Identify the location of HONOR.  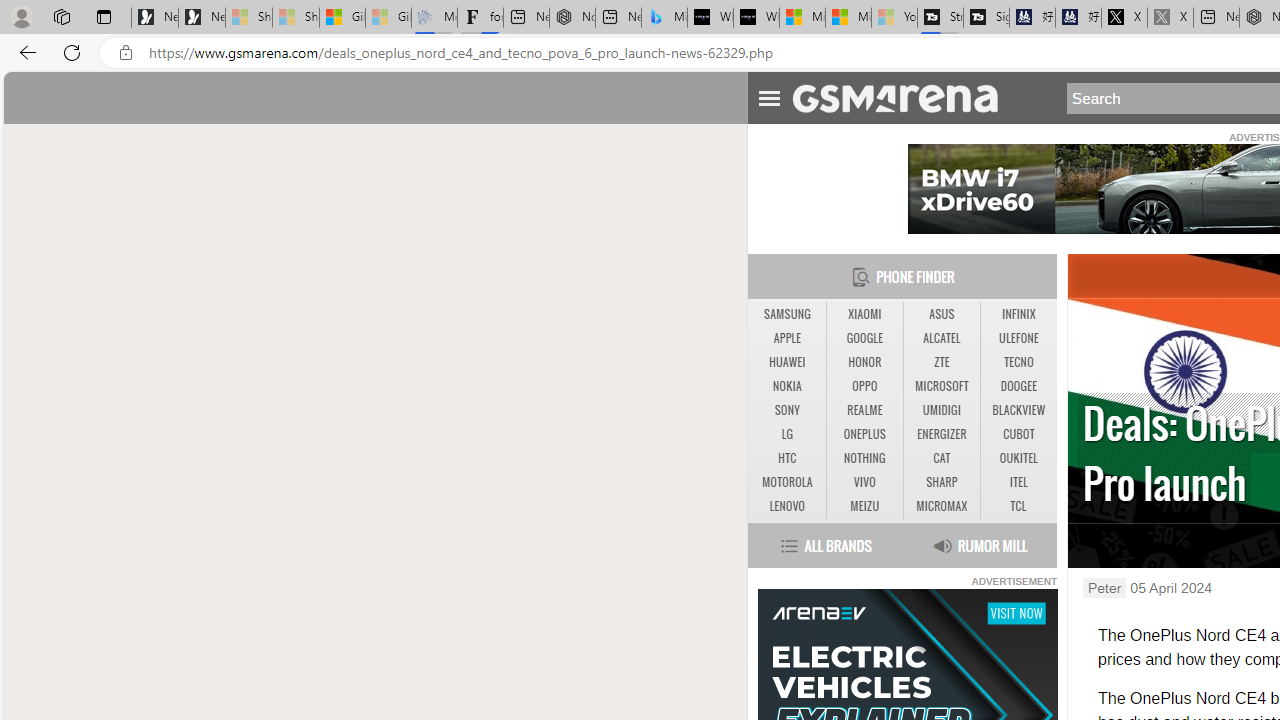
(864, 362).